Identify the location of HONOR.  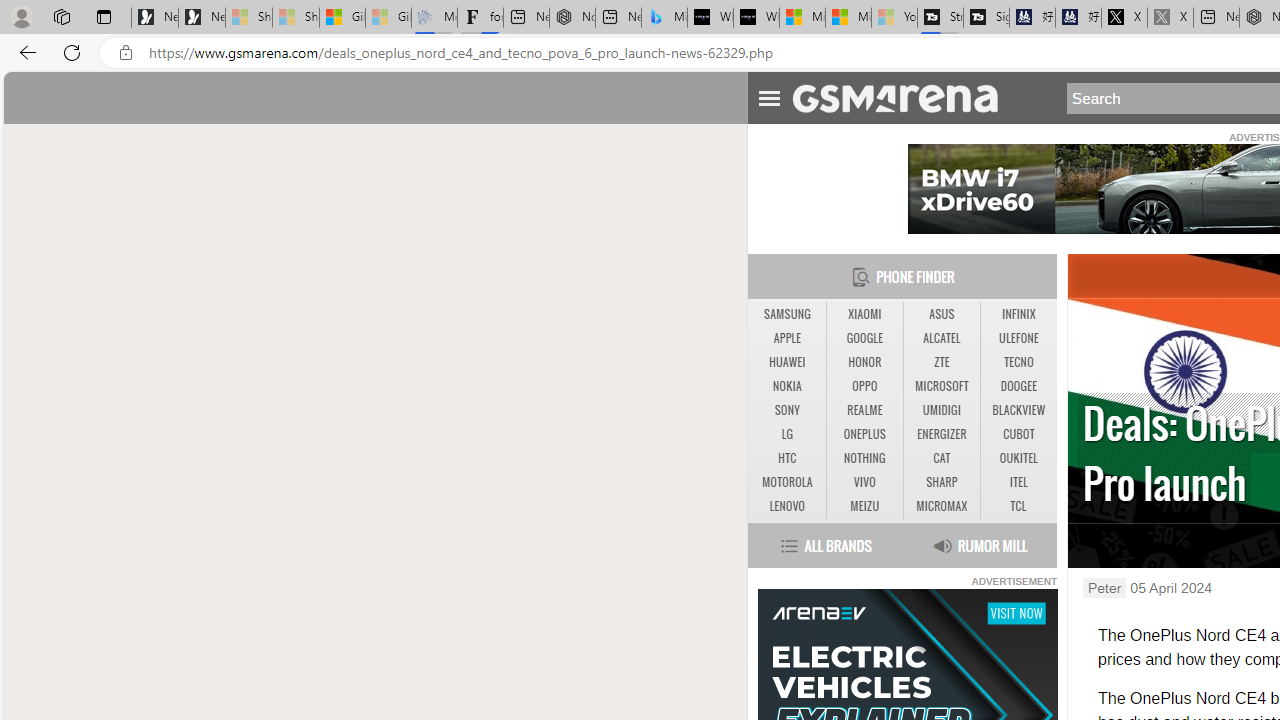
(864, 362).